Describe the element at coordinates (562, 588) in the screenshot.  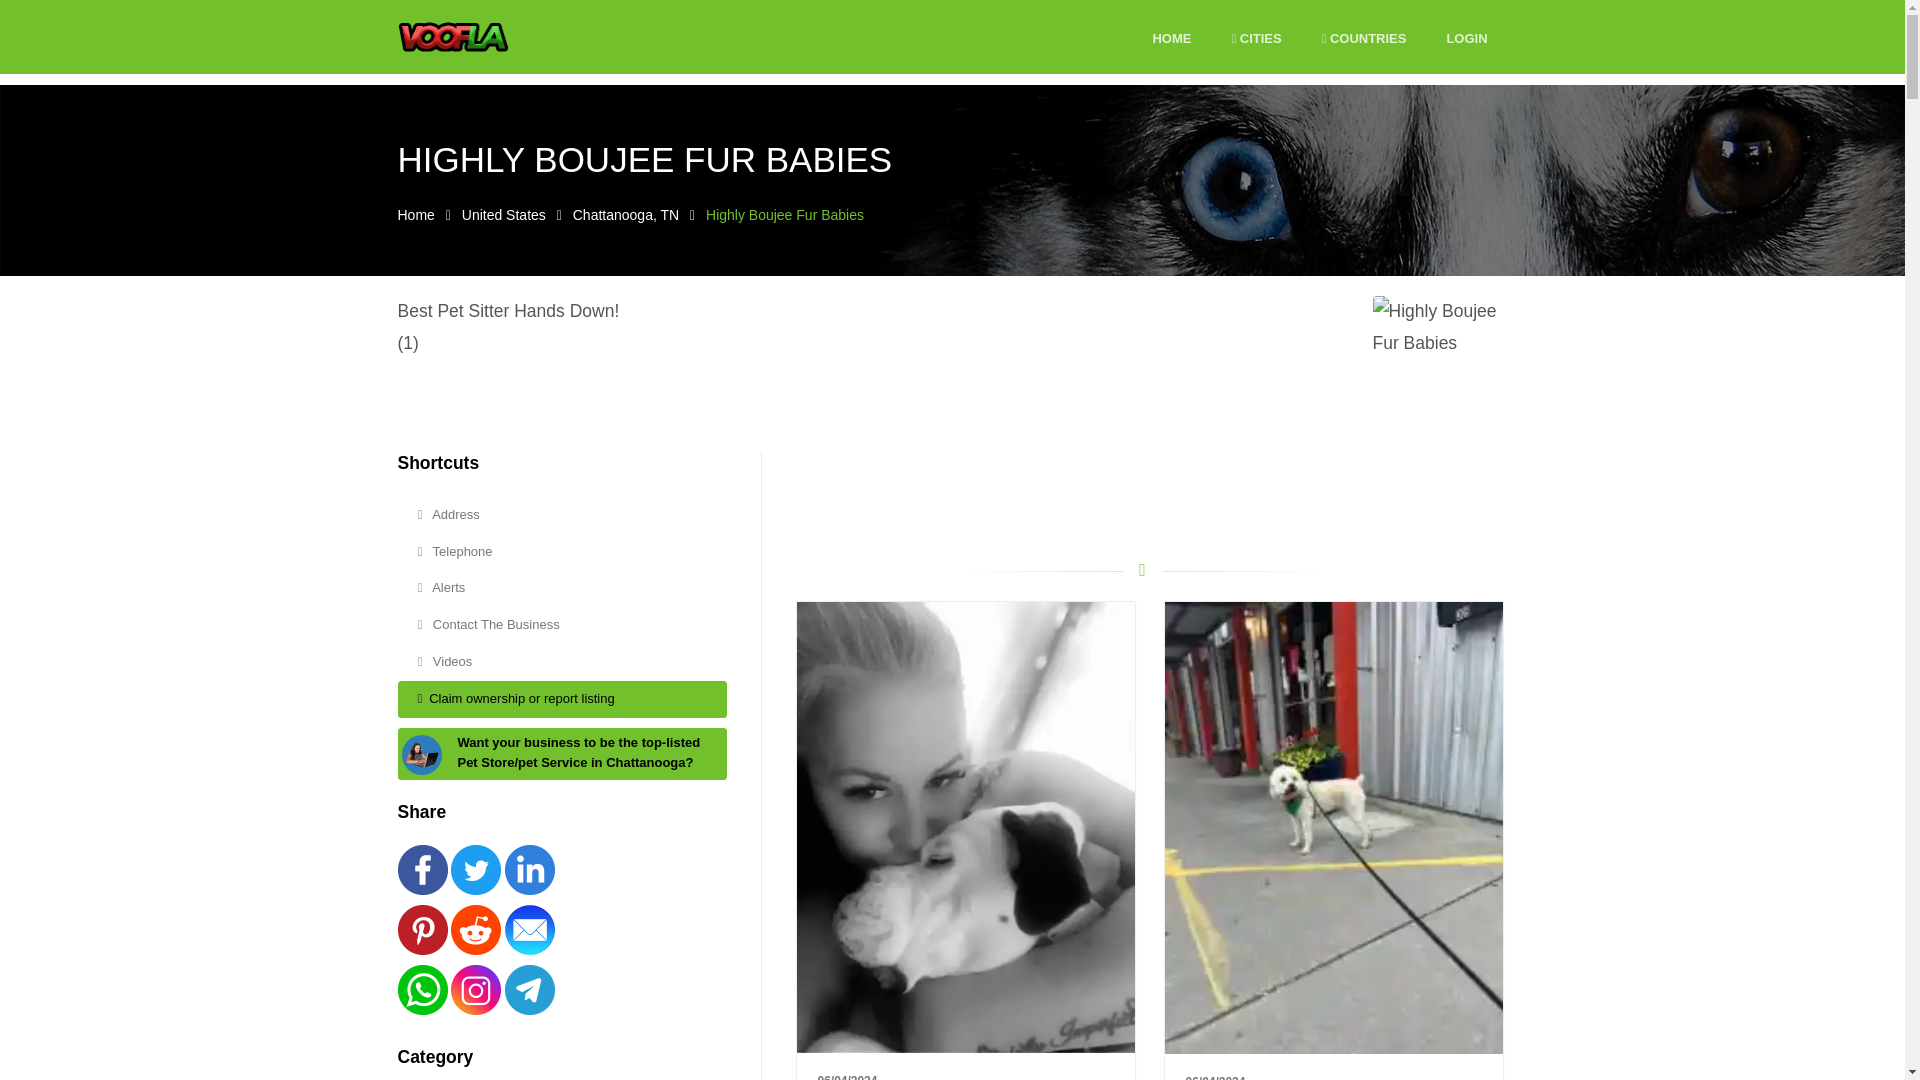
I see `Alerts` at that location.